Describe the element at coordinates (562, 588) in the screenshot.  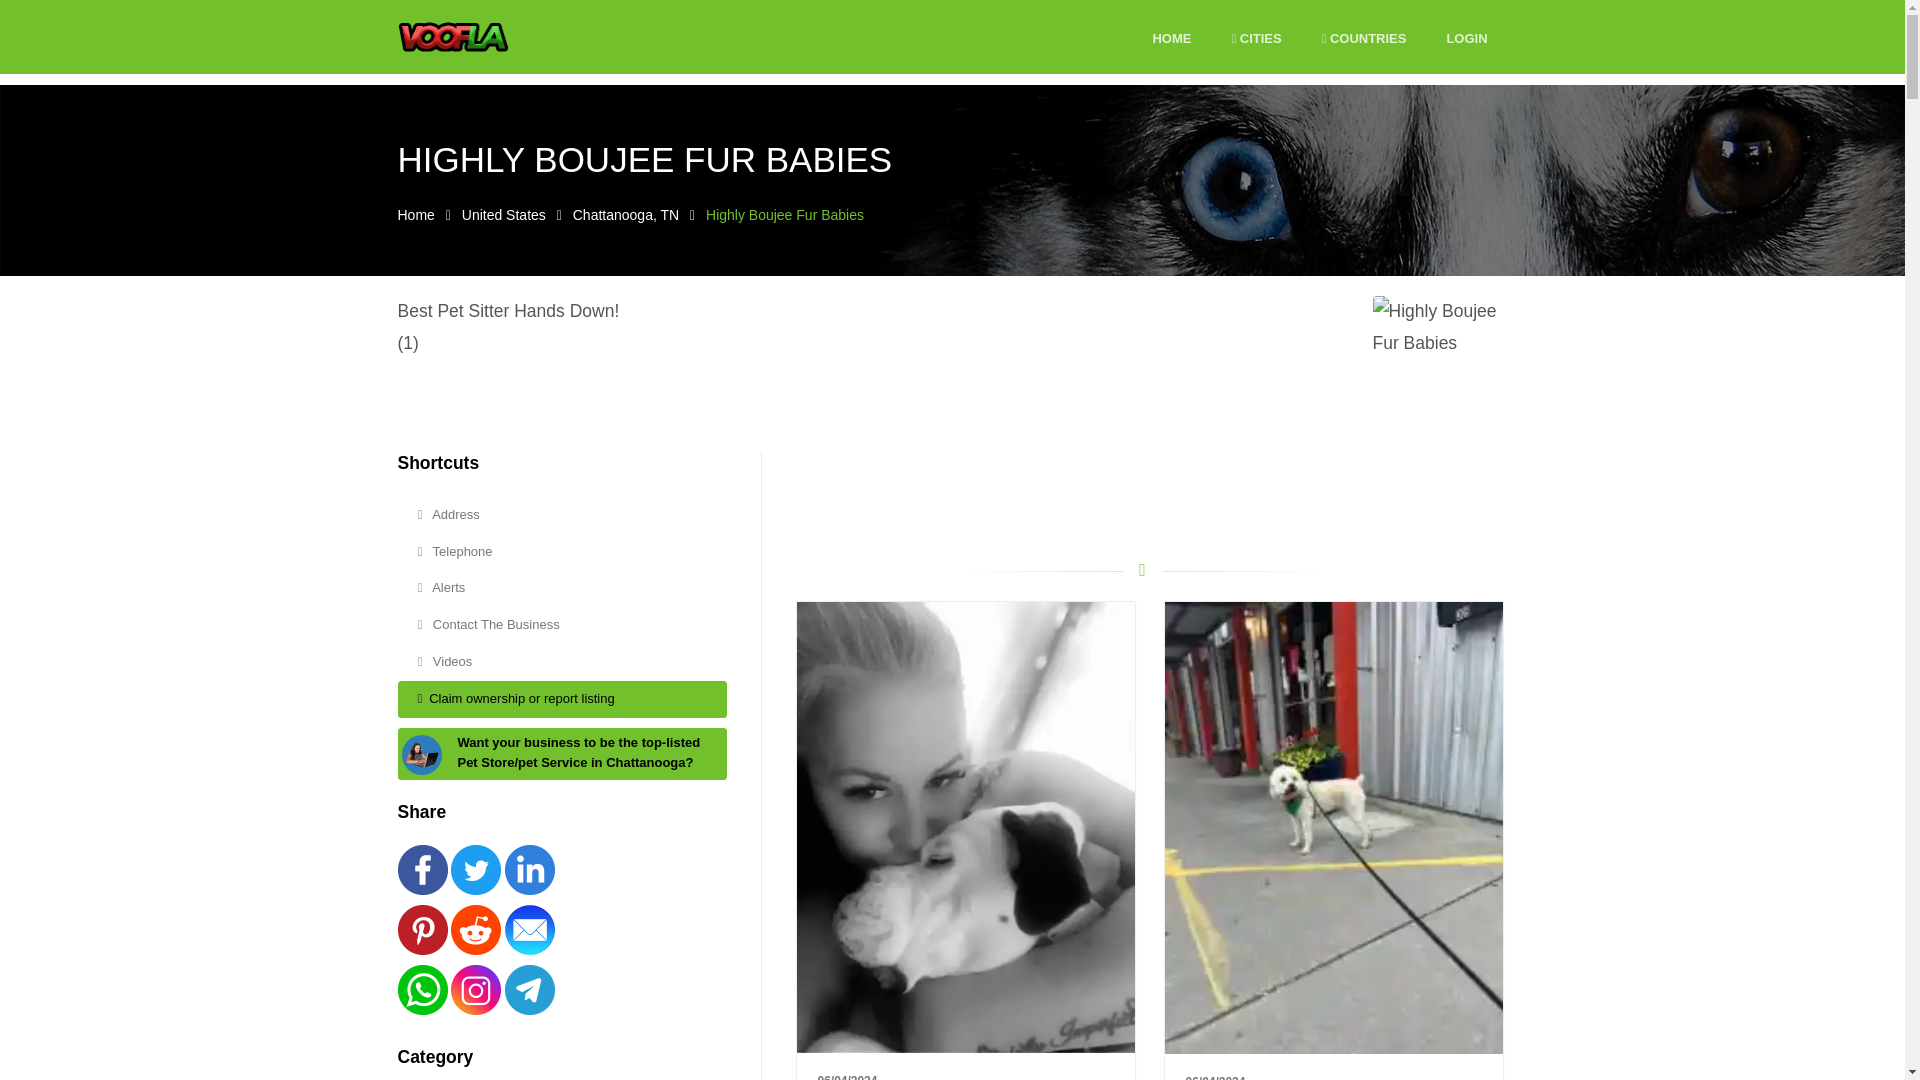
I see `Alerts` at that location.